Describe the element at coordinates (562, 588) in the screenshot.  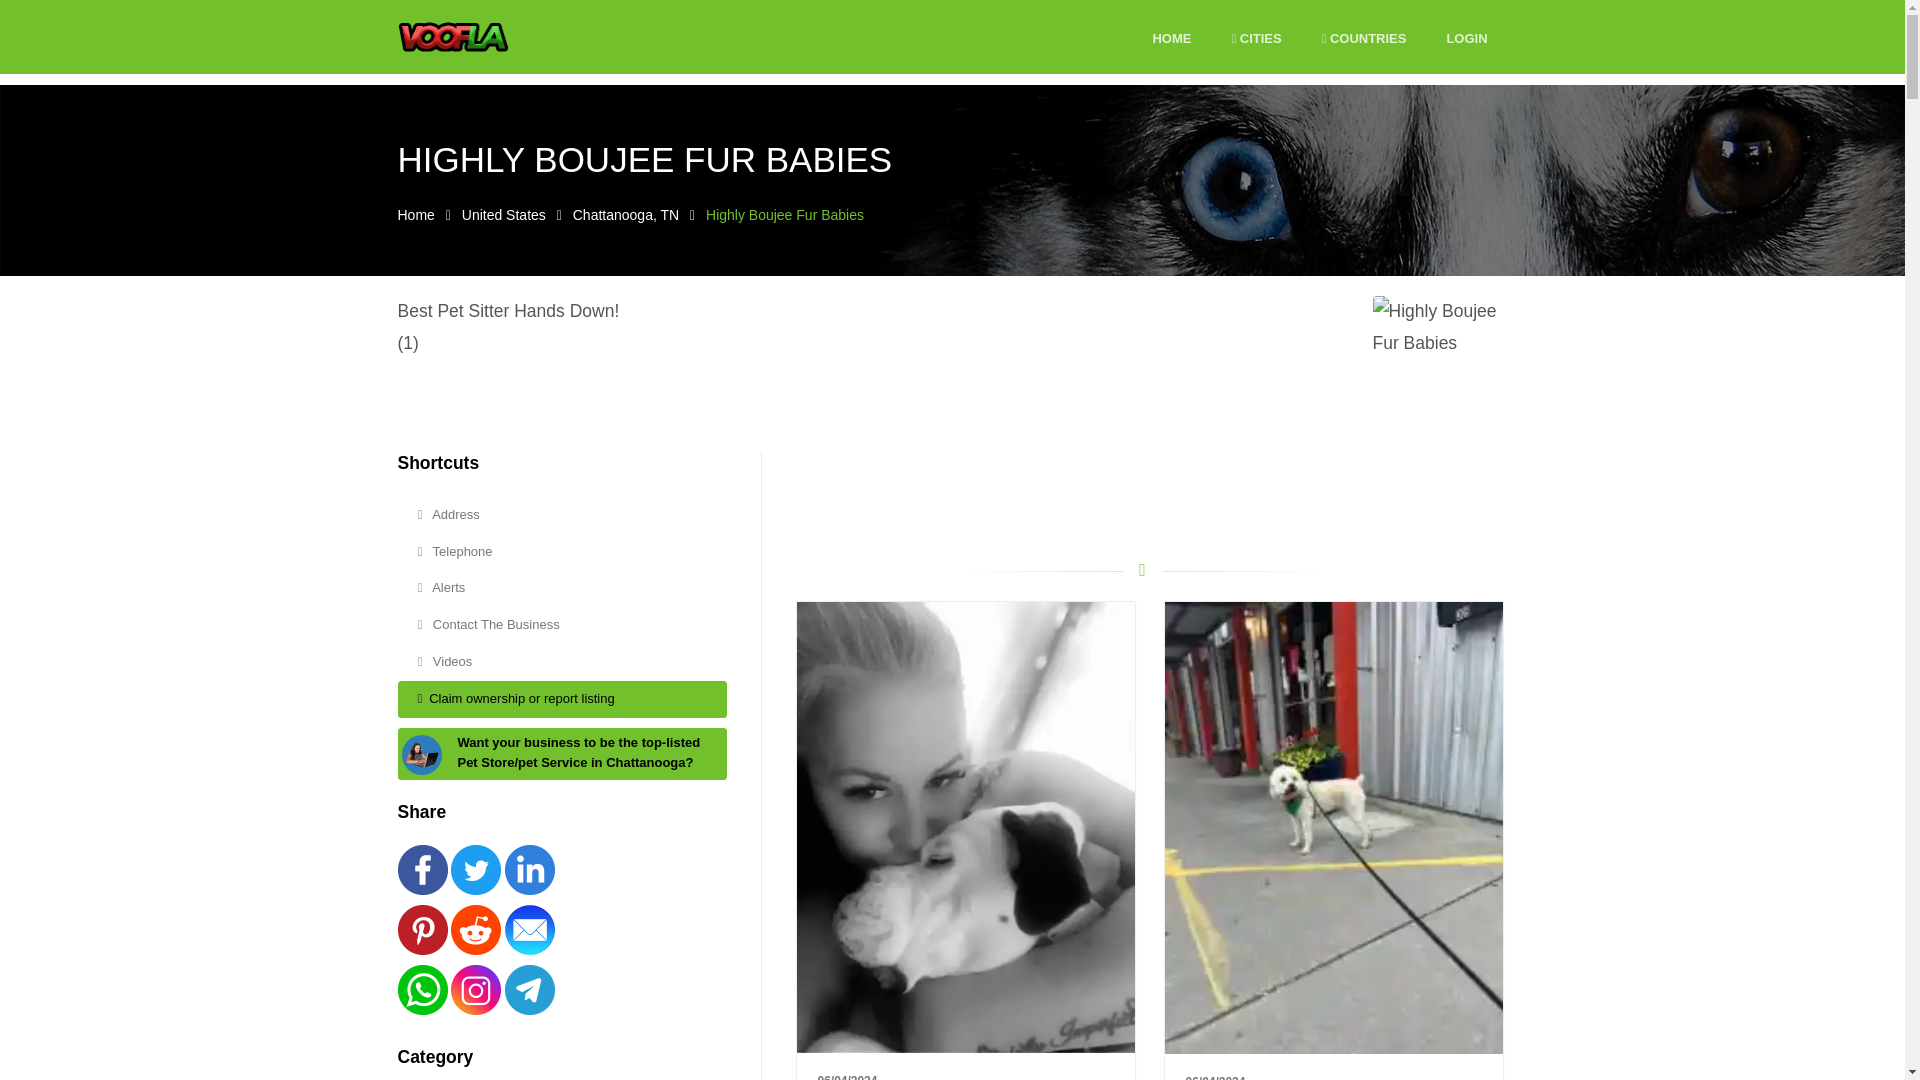
I see `Alerts` at that location.